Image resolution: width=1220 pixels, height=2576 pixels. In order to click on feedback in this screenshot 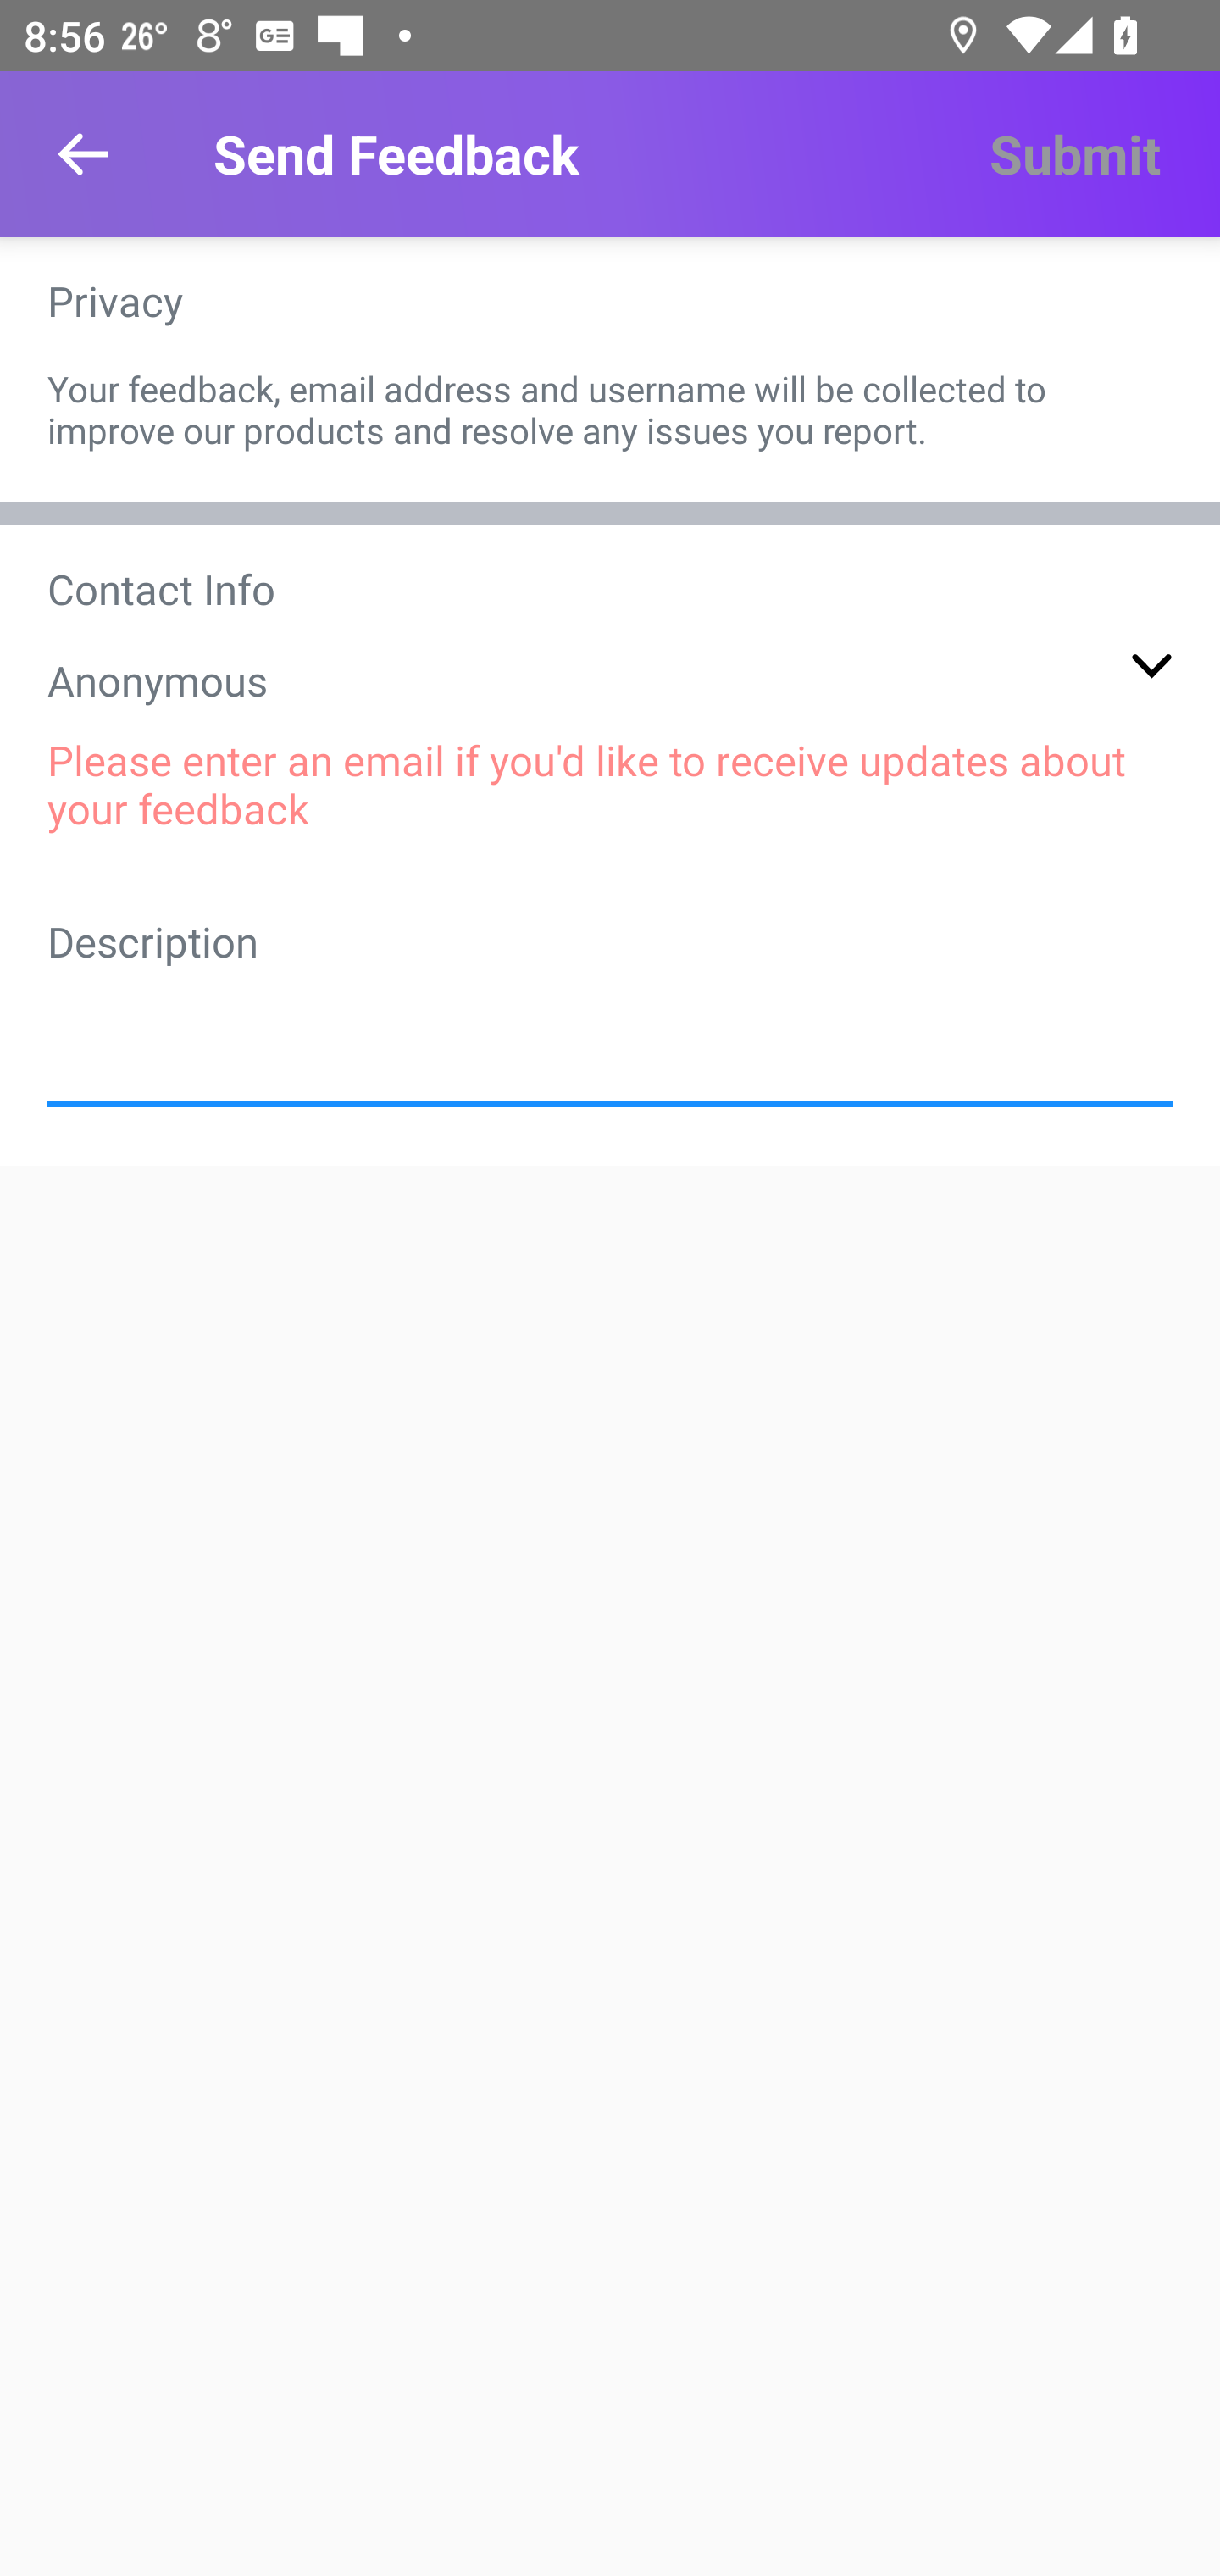, I will do `click(610, 1029)`.